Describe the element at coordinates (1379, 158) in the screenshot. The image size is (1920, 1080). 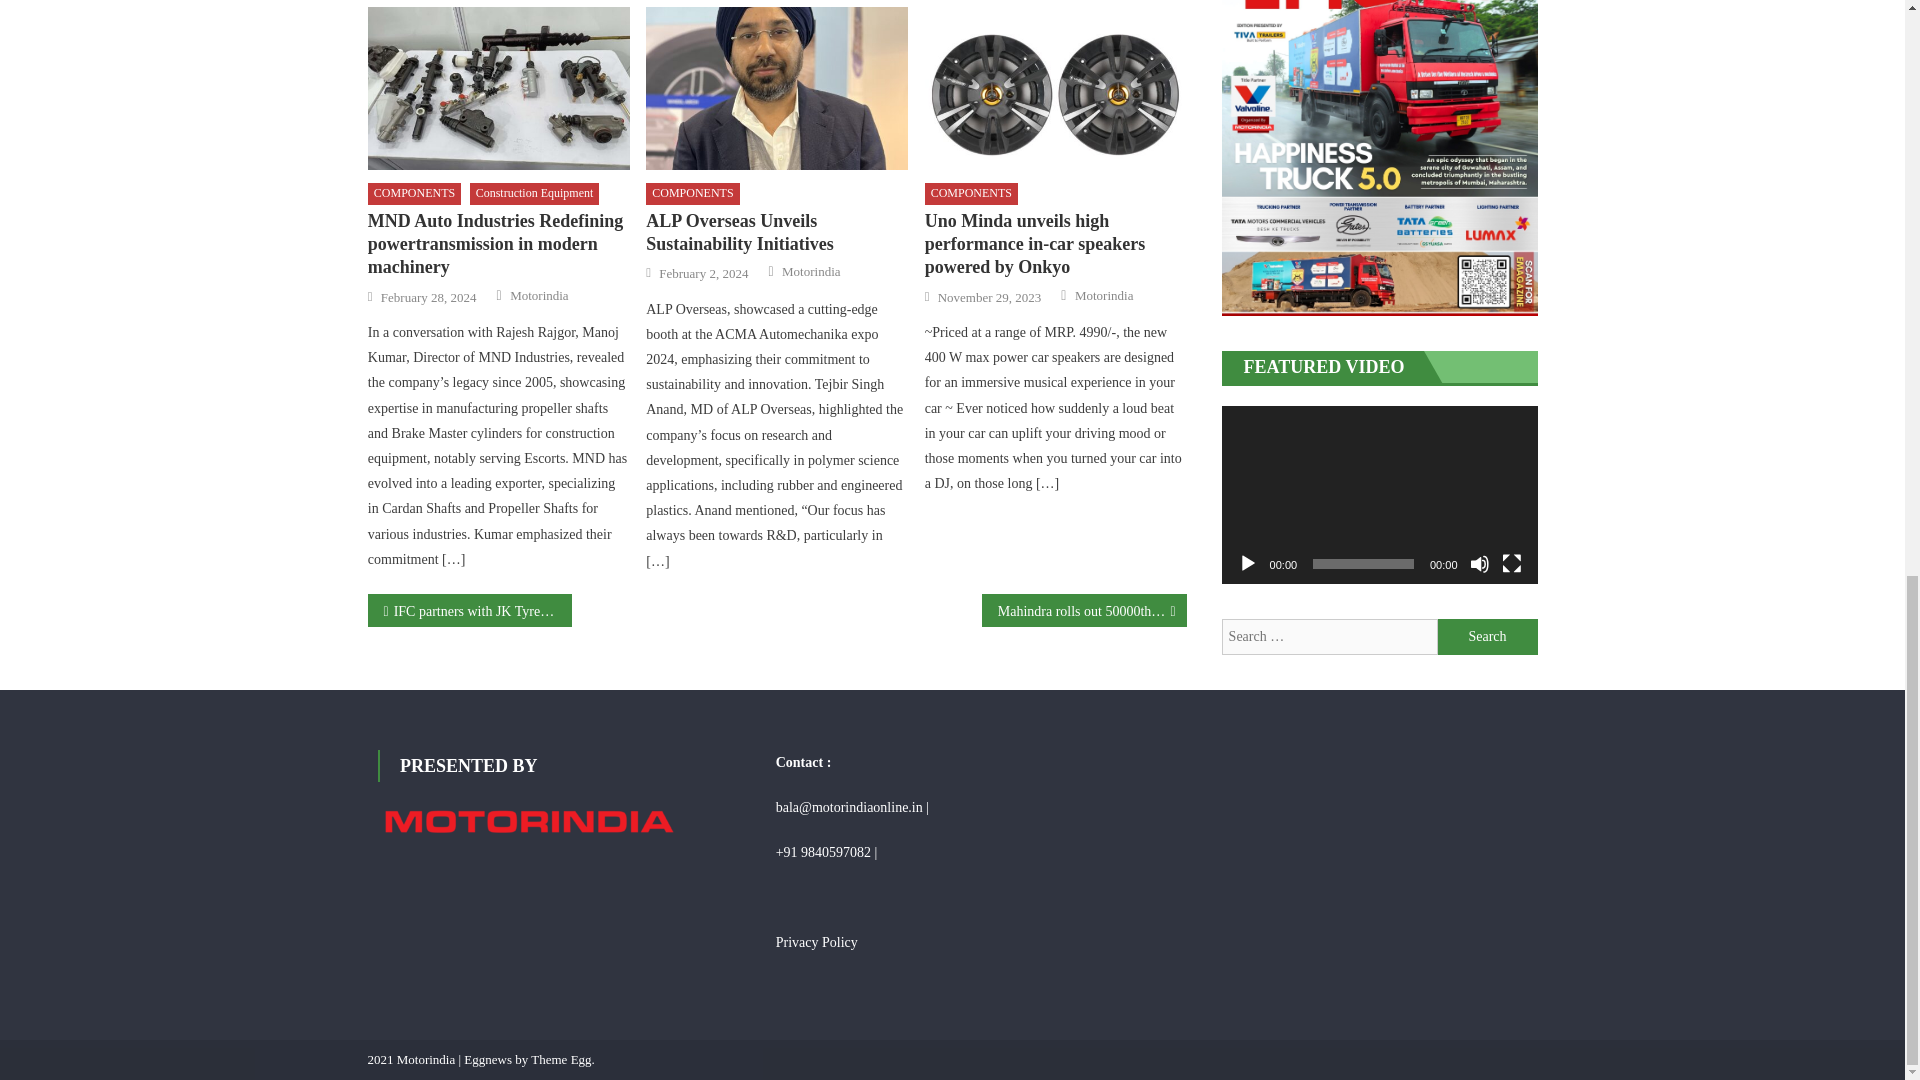
I see `Motorindia DIGITAL EDITION` at that location.